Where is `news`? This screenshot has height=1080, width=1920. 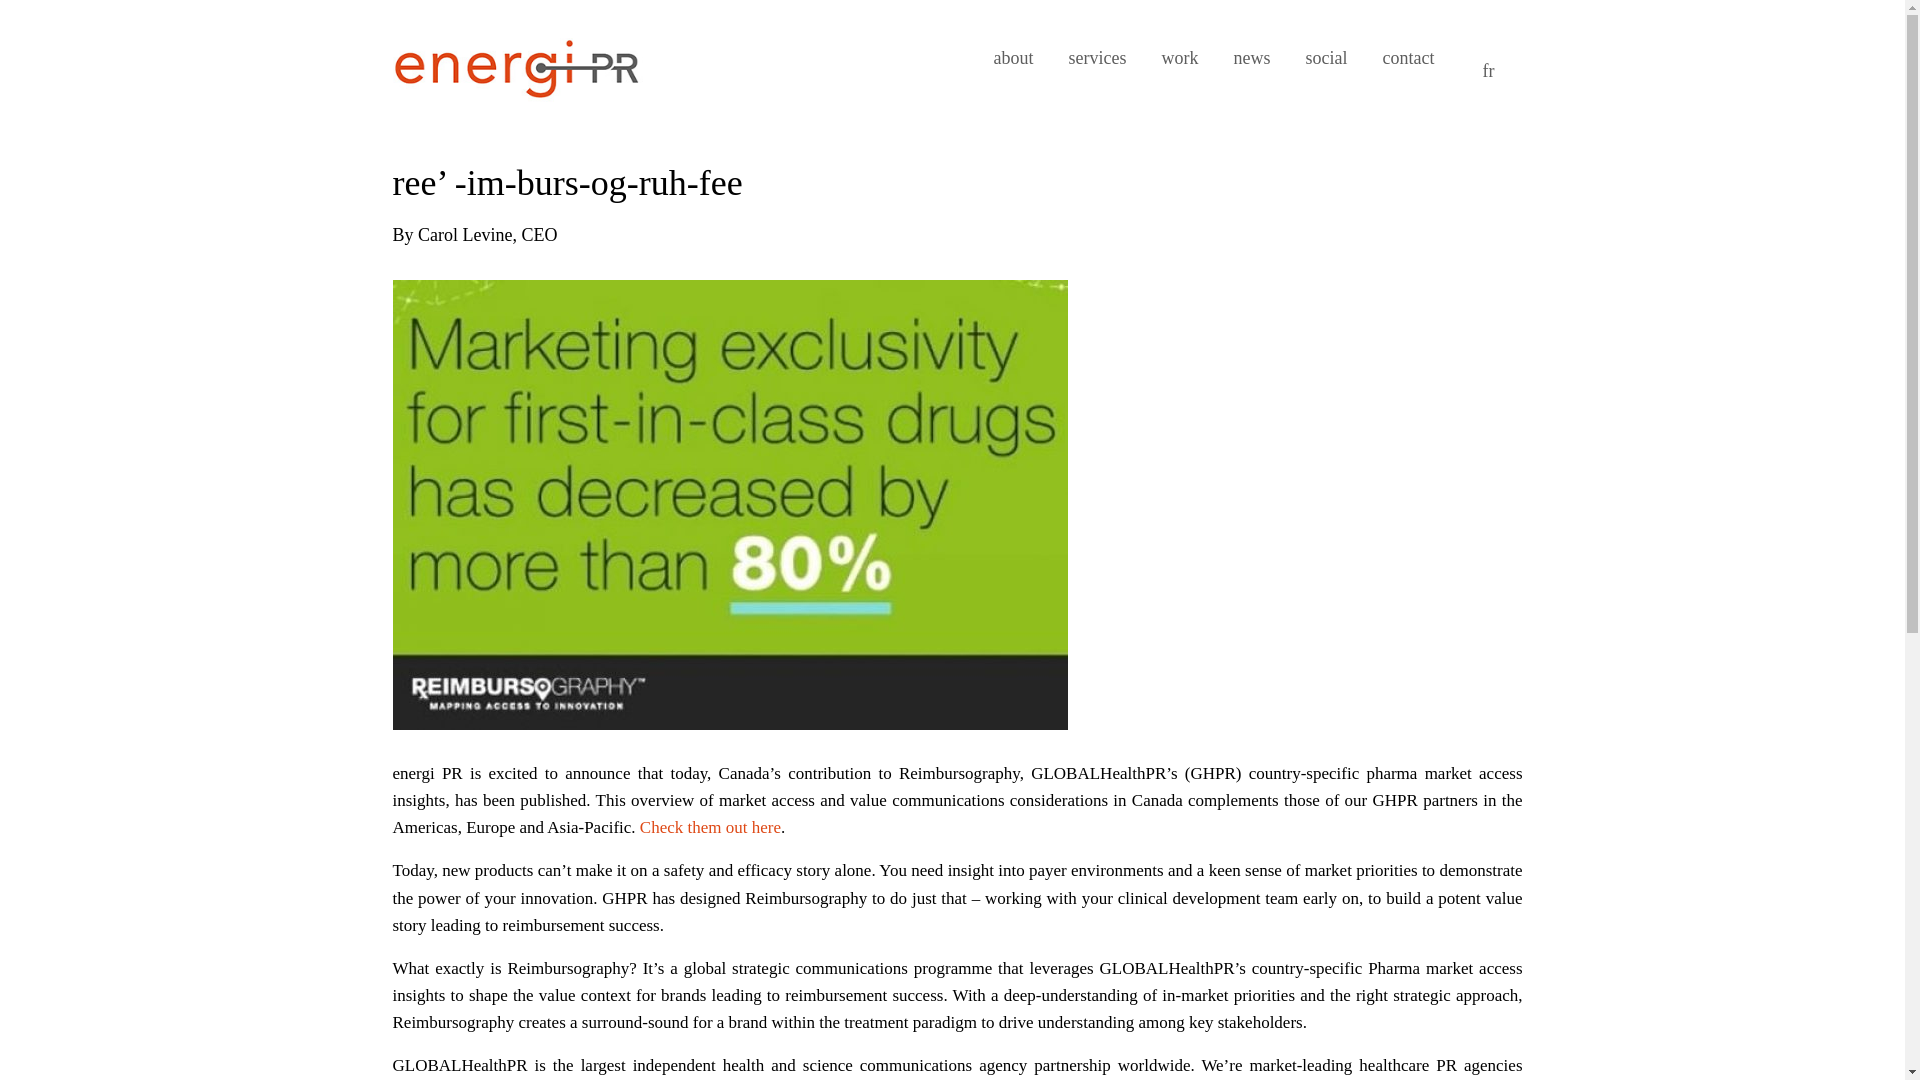 news is located at coordinates (1252, 58).